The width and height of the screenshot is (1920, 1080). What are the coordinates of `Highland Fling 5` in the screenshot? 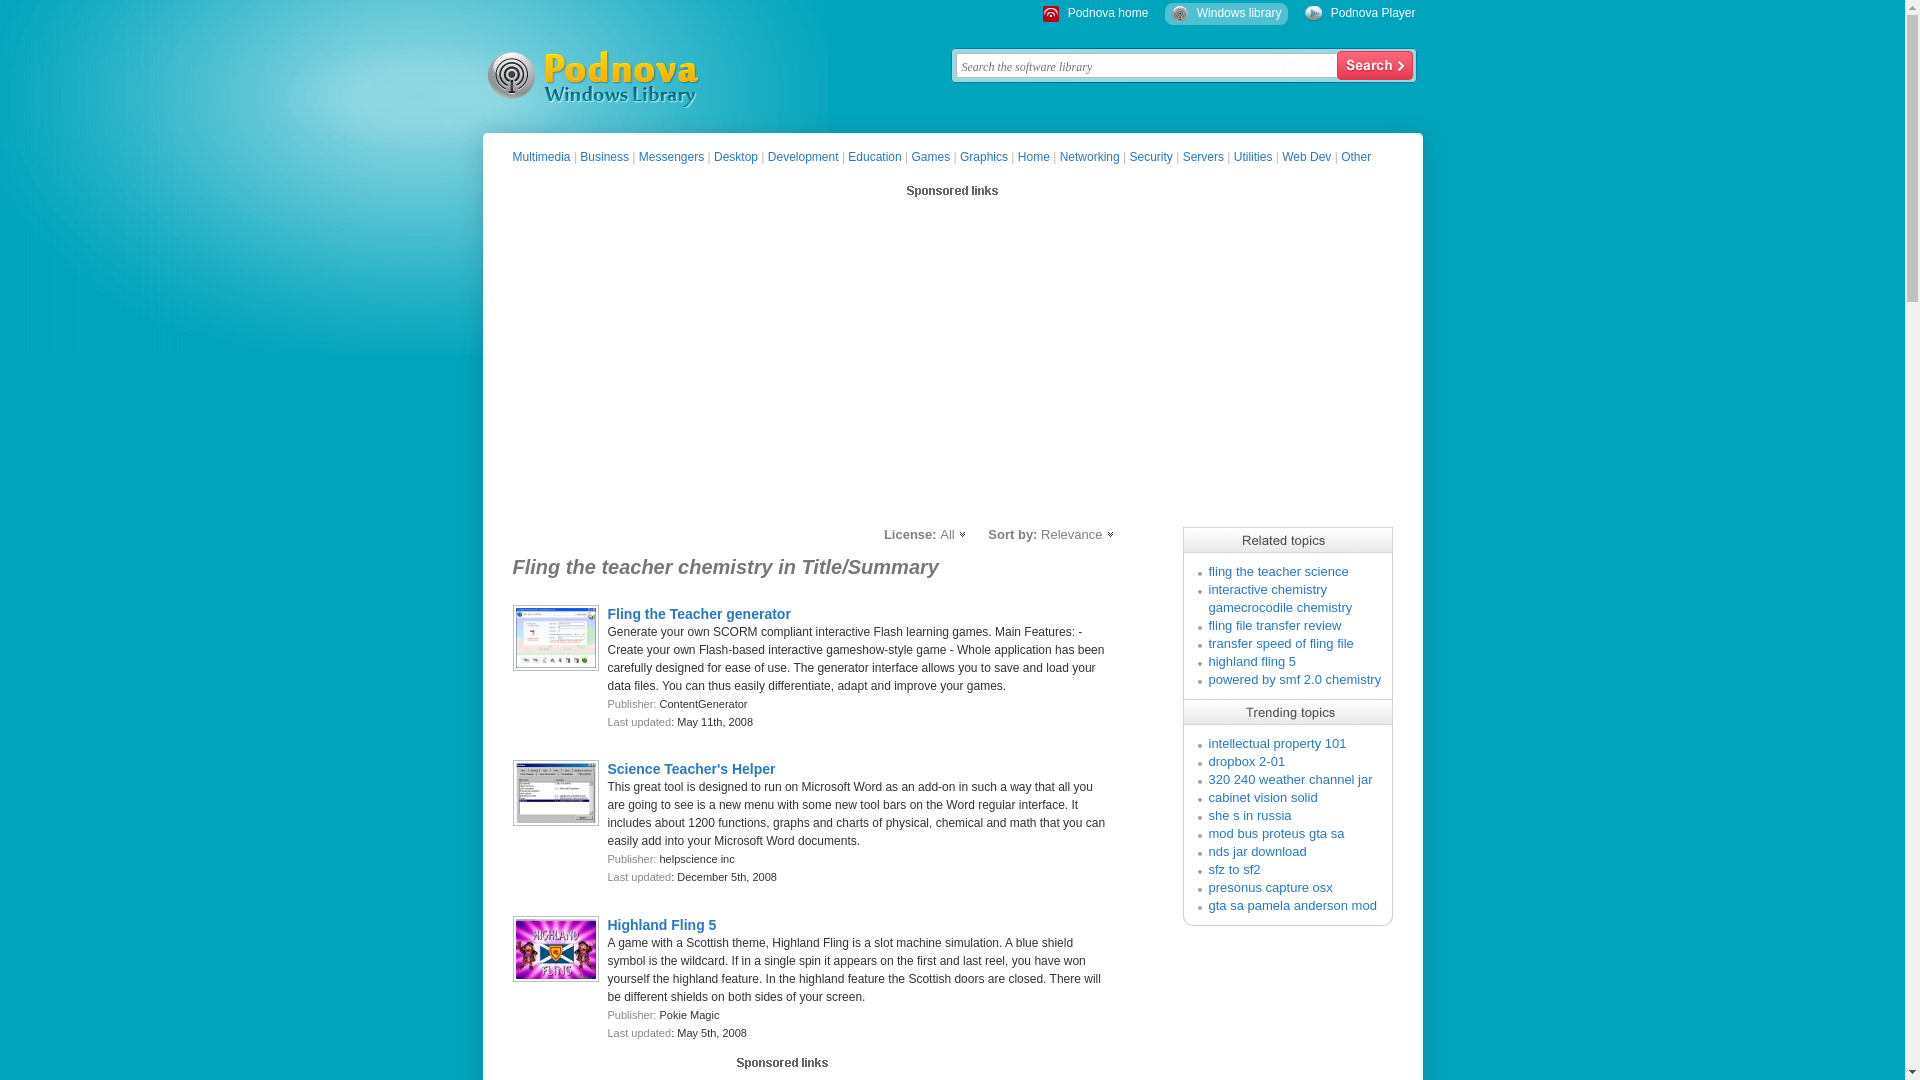 It's located at (662, 924).